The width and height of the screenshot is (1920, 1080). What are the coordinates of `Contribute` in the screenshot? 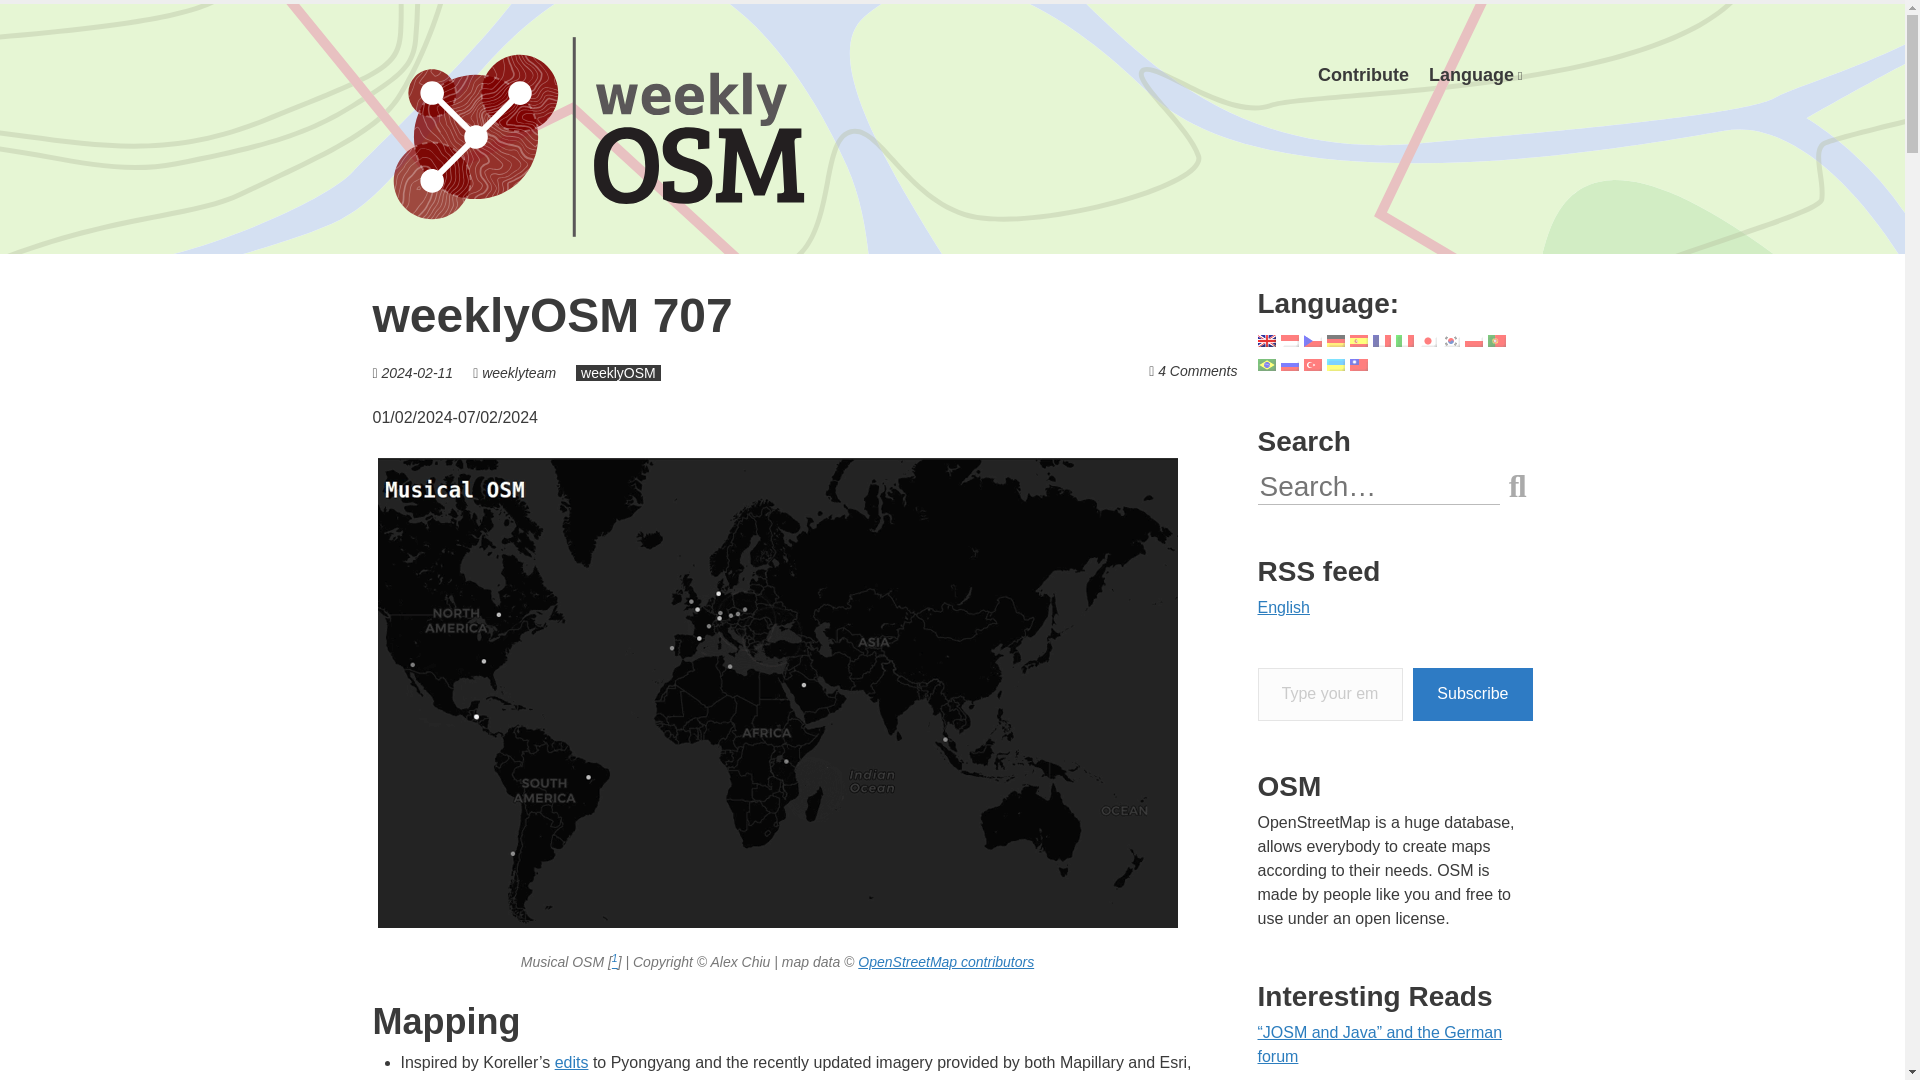 It's located at (1362, 75).